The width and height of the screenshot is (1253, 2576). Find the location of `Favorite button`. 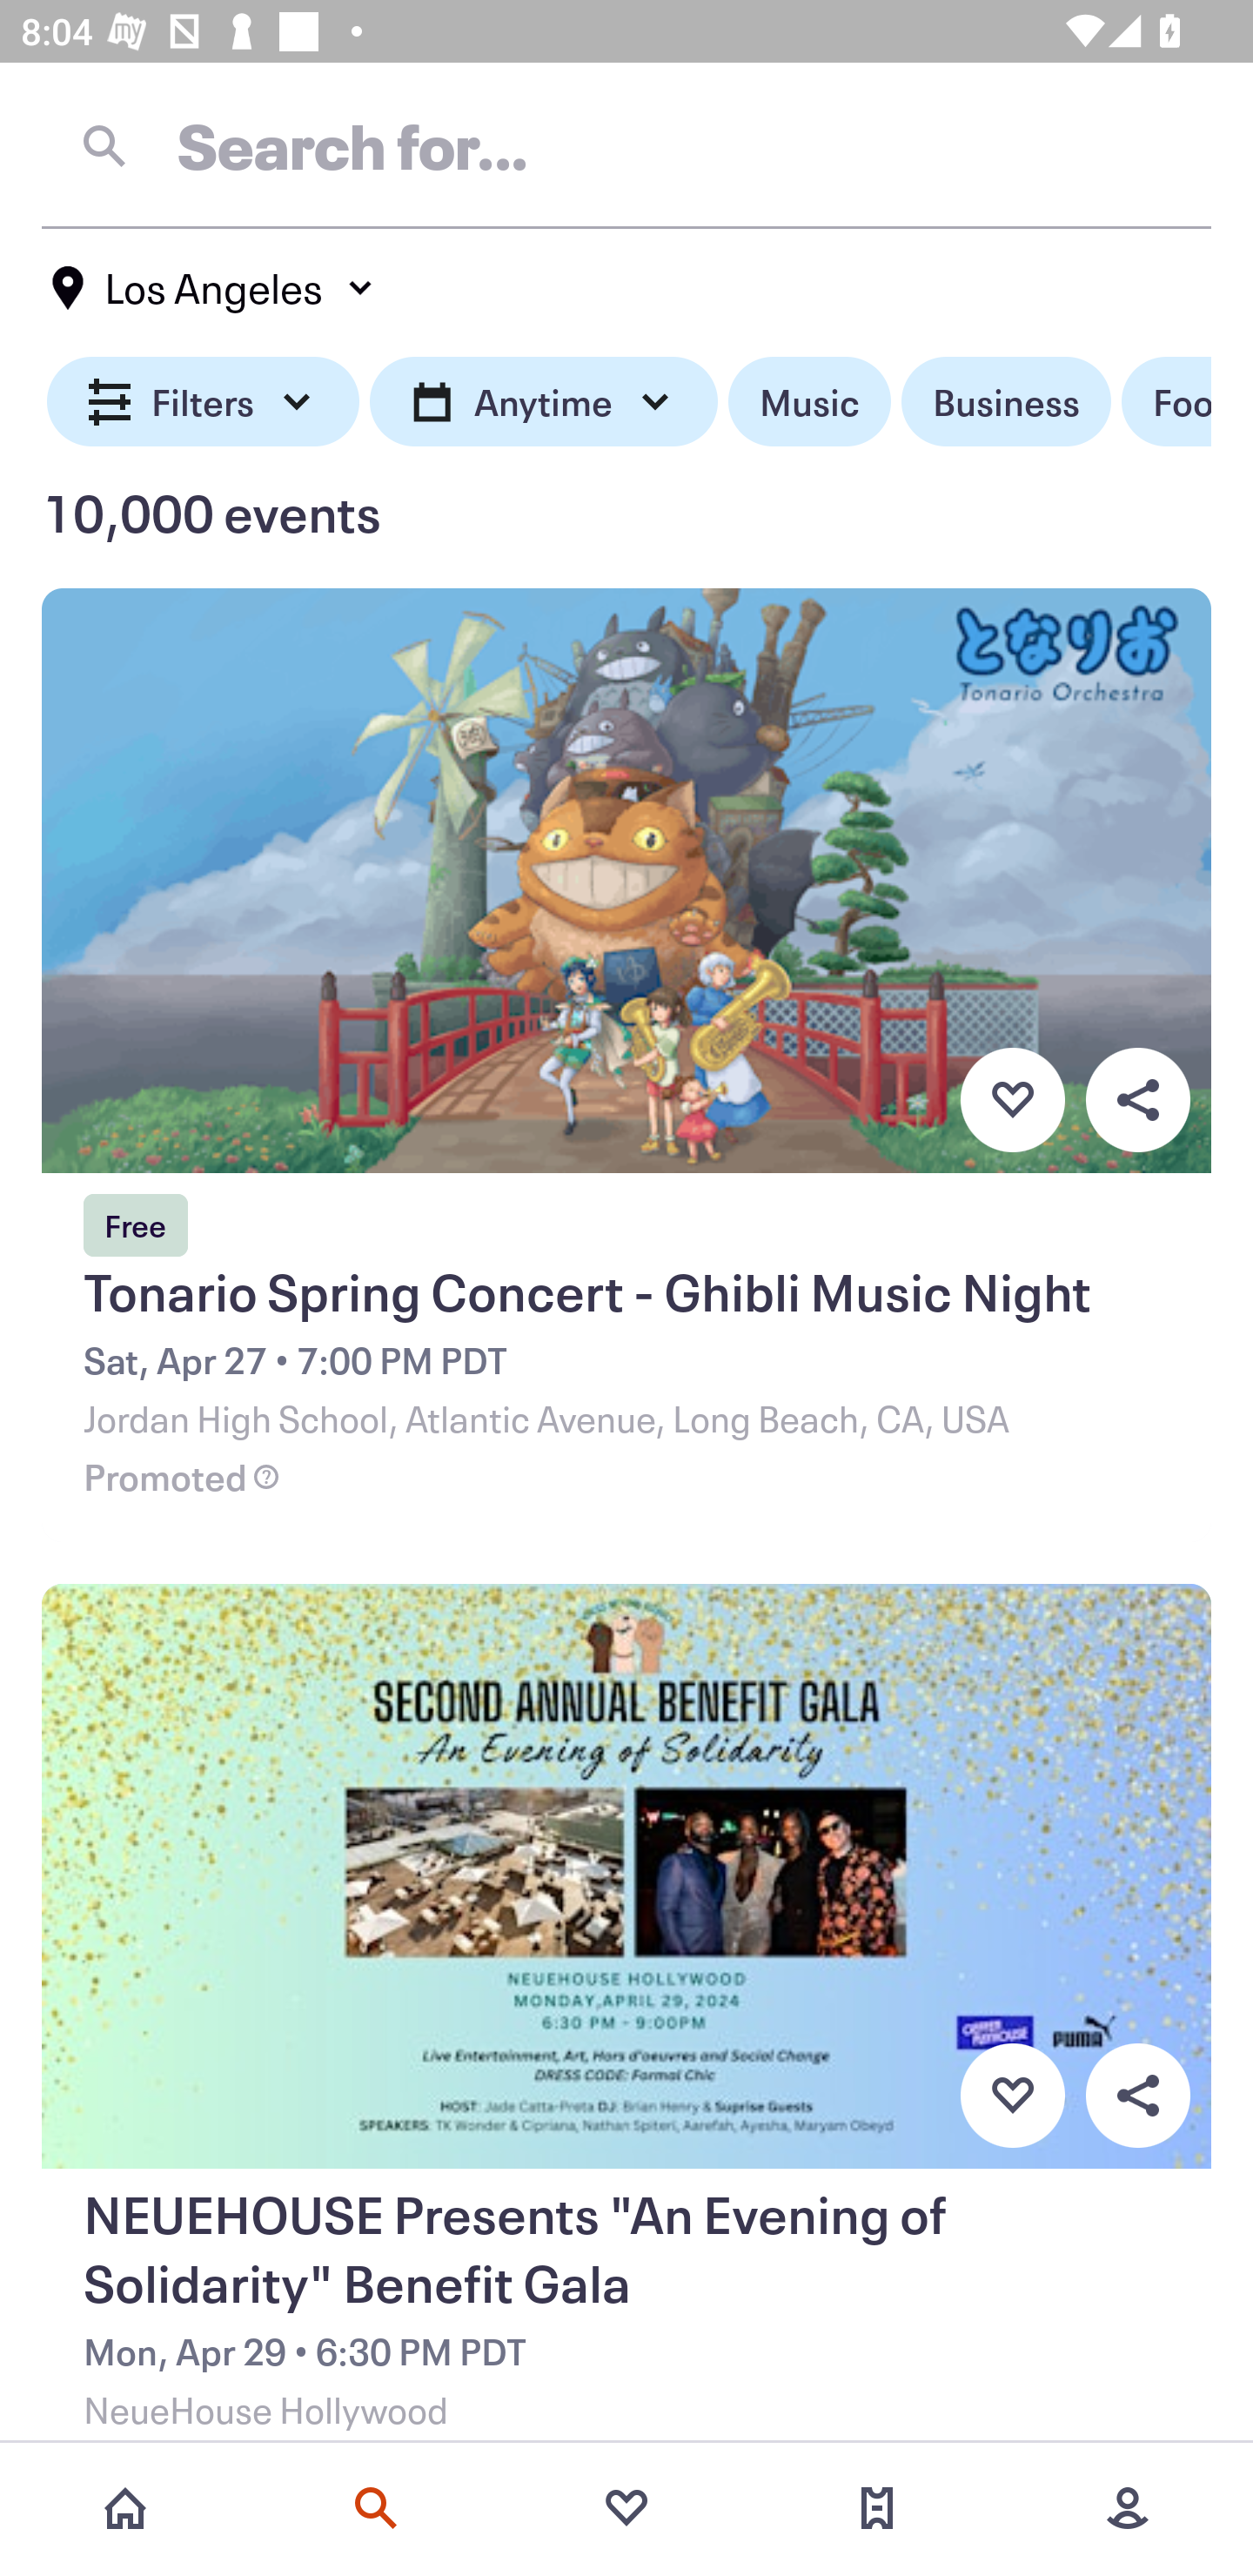

Favorite button is located at coordinates (1012, 2096).